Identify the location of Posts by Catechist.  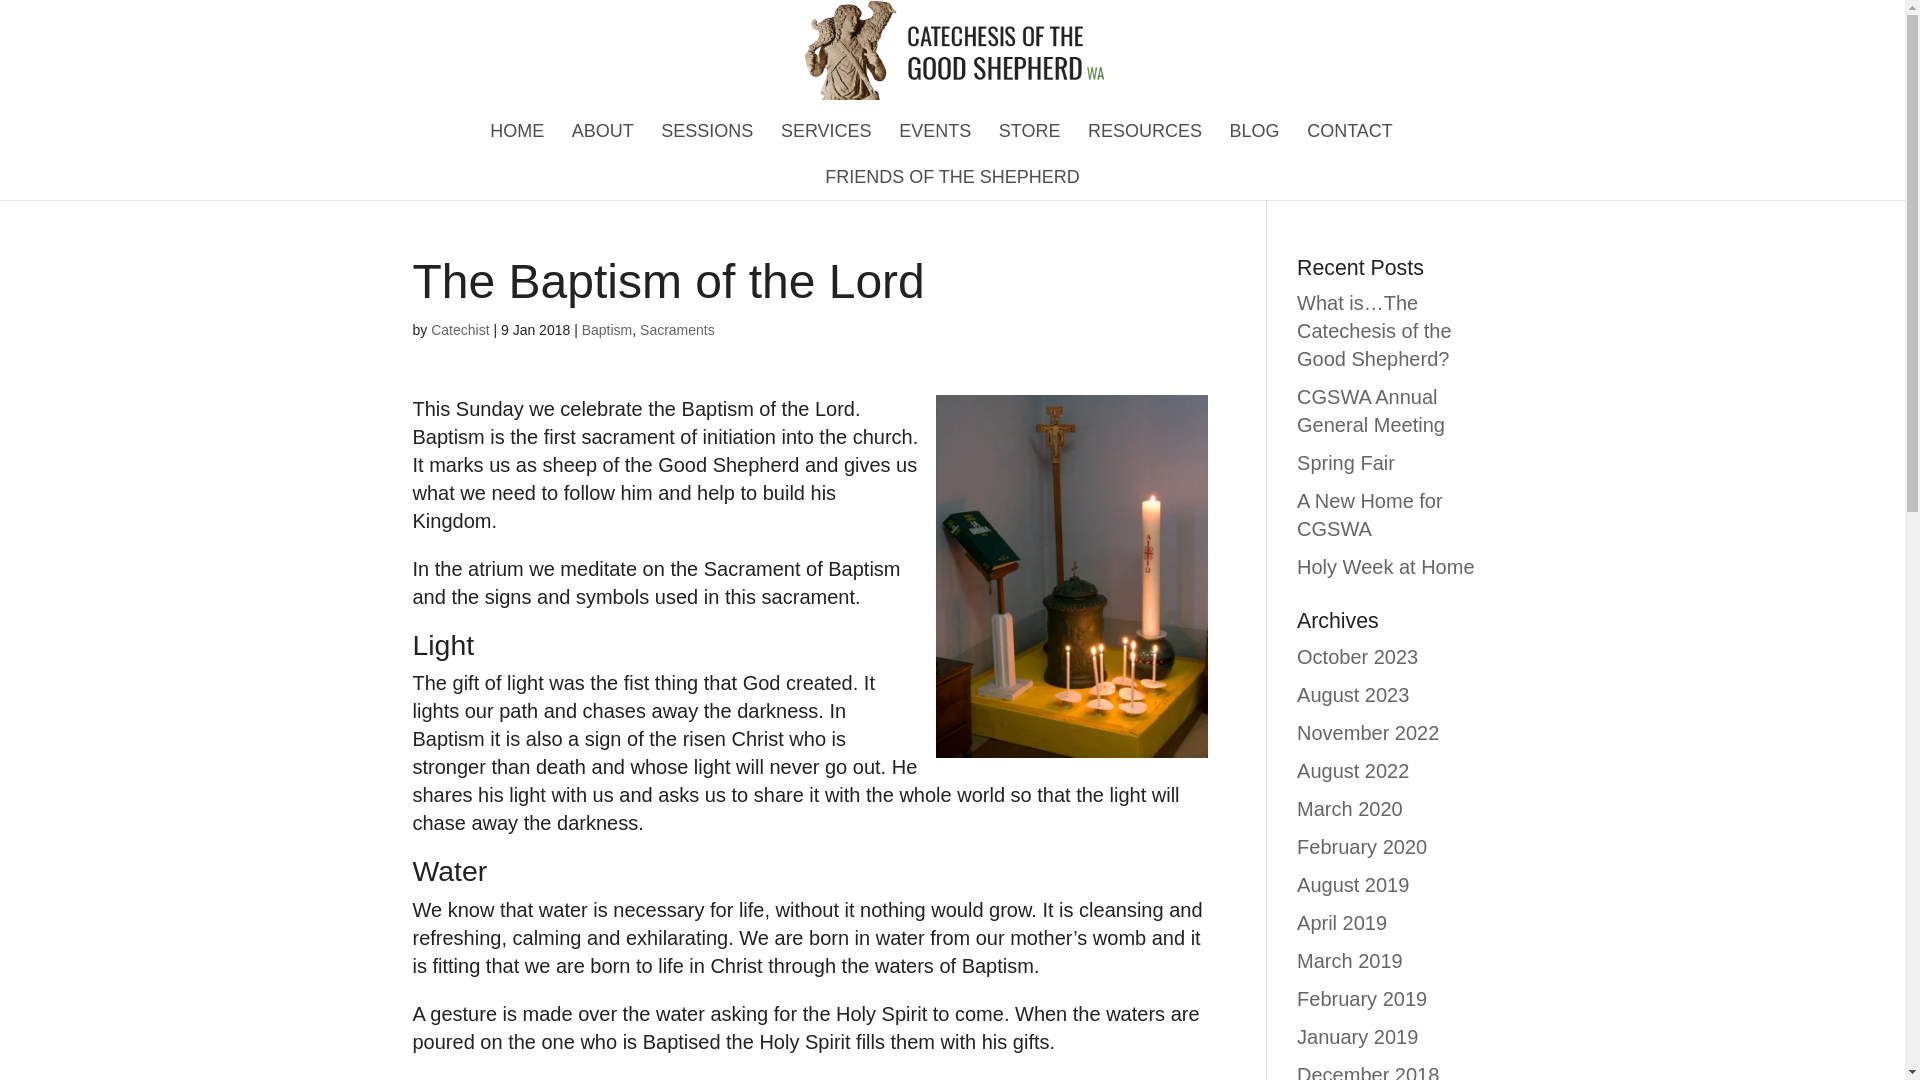
(460, 330).